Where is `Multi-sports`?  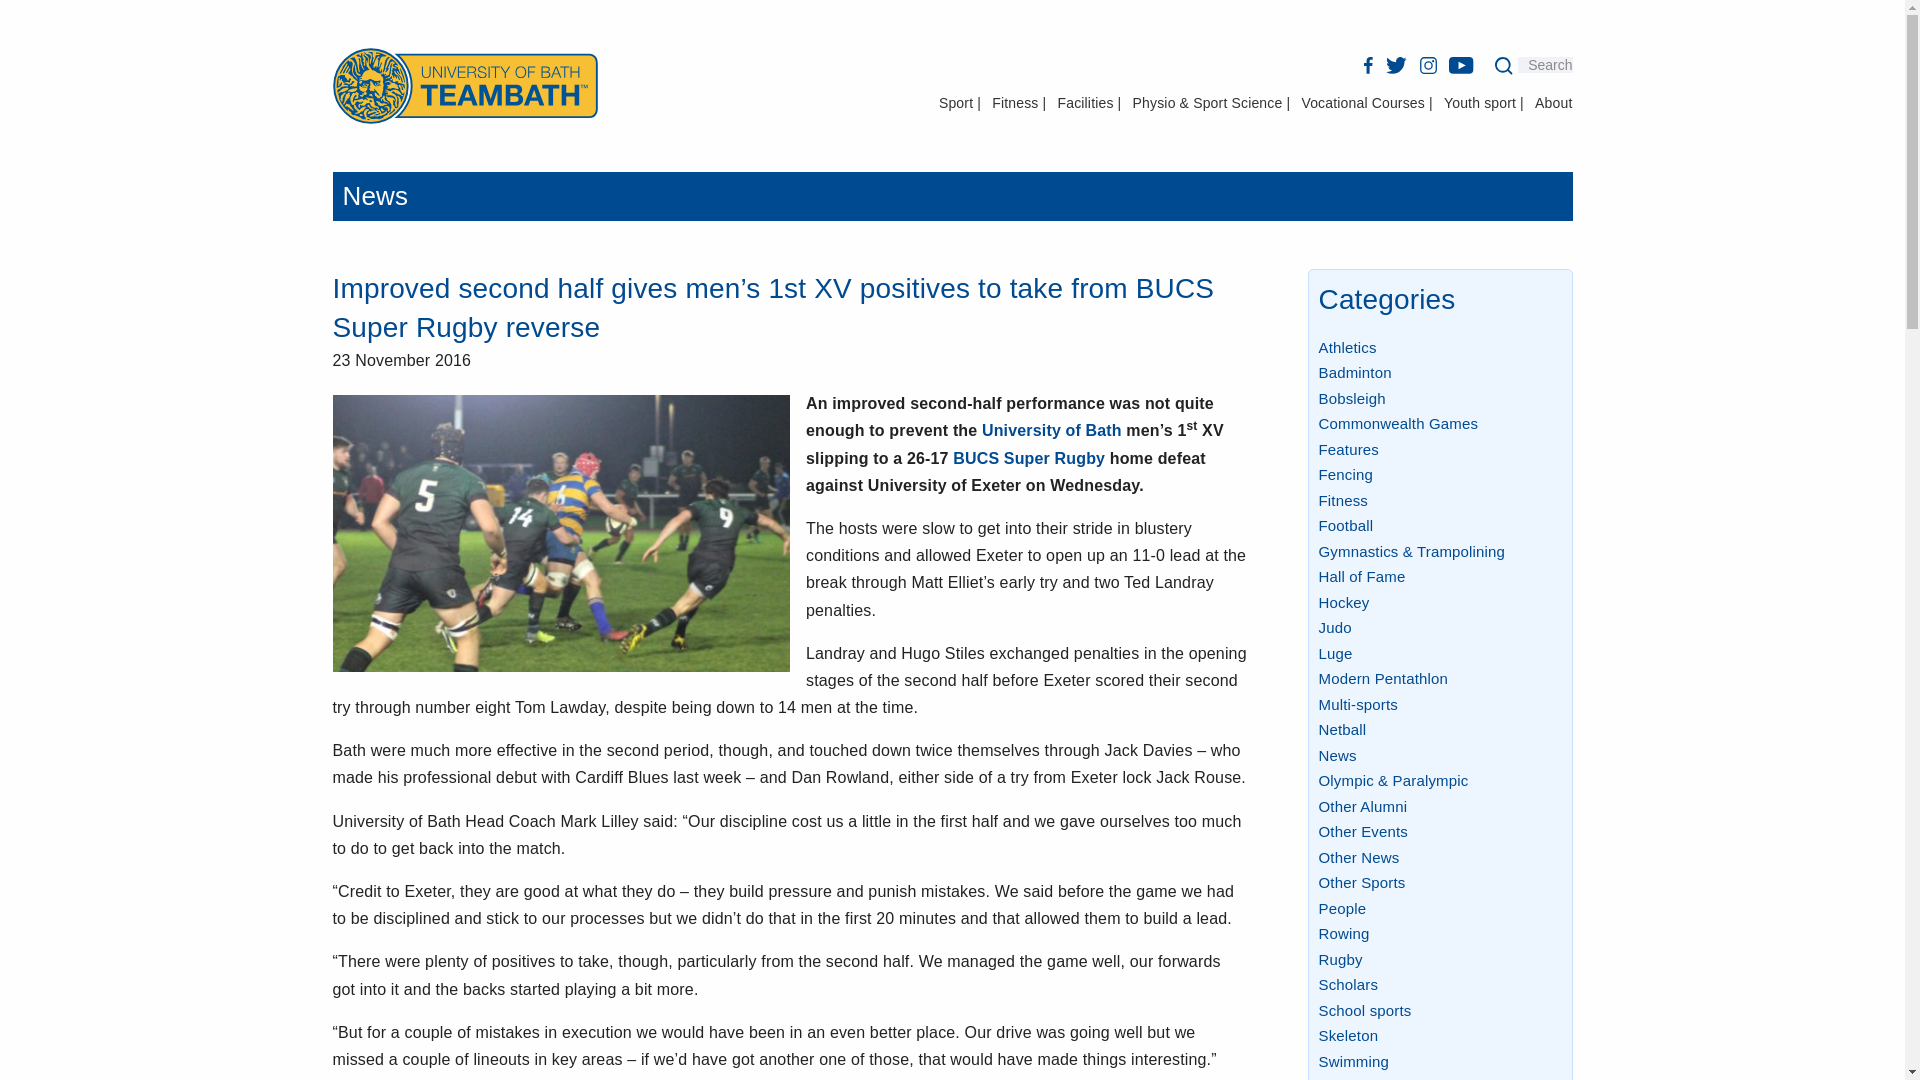
Multi-sports is located at coordinates (1357, 704).